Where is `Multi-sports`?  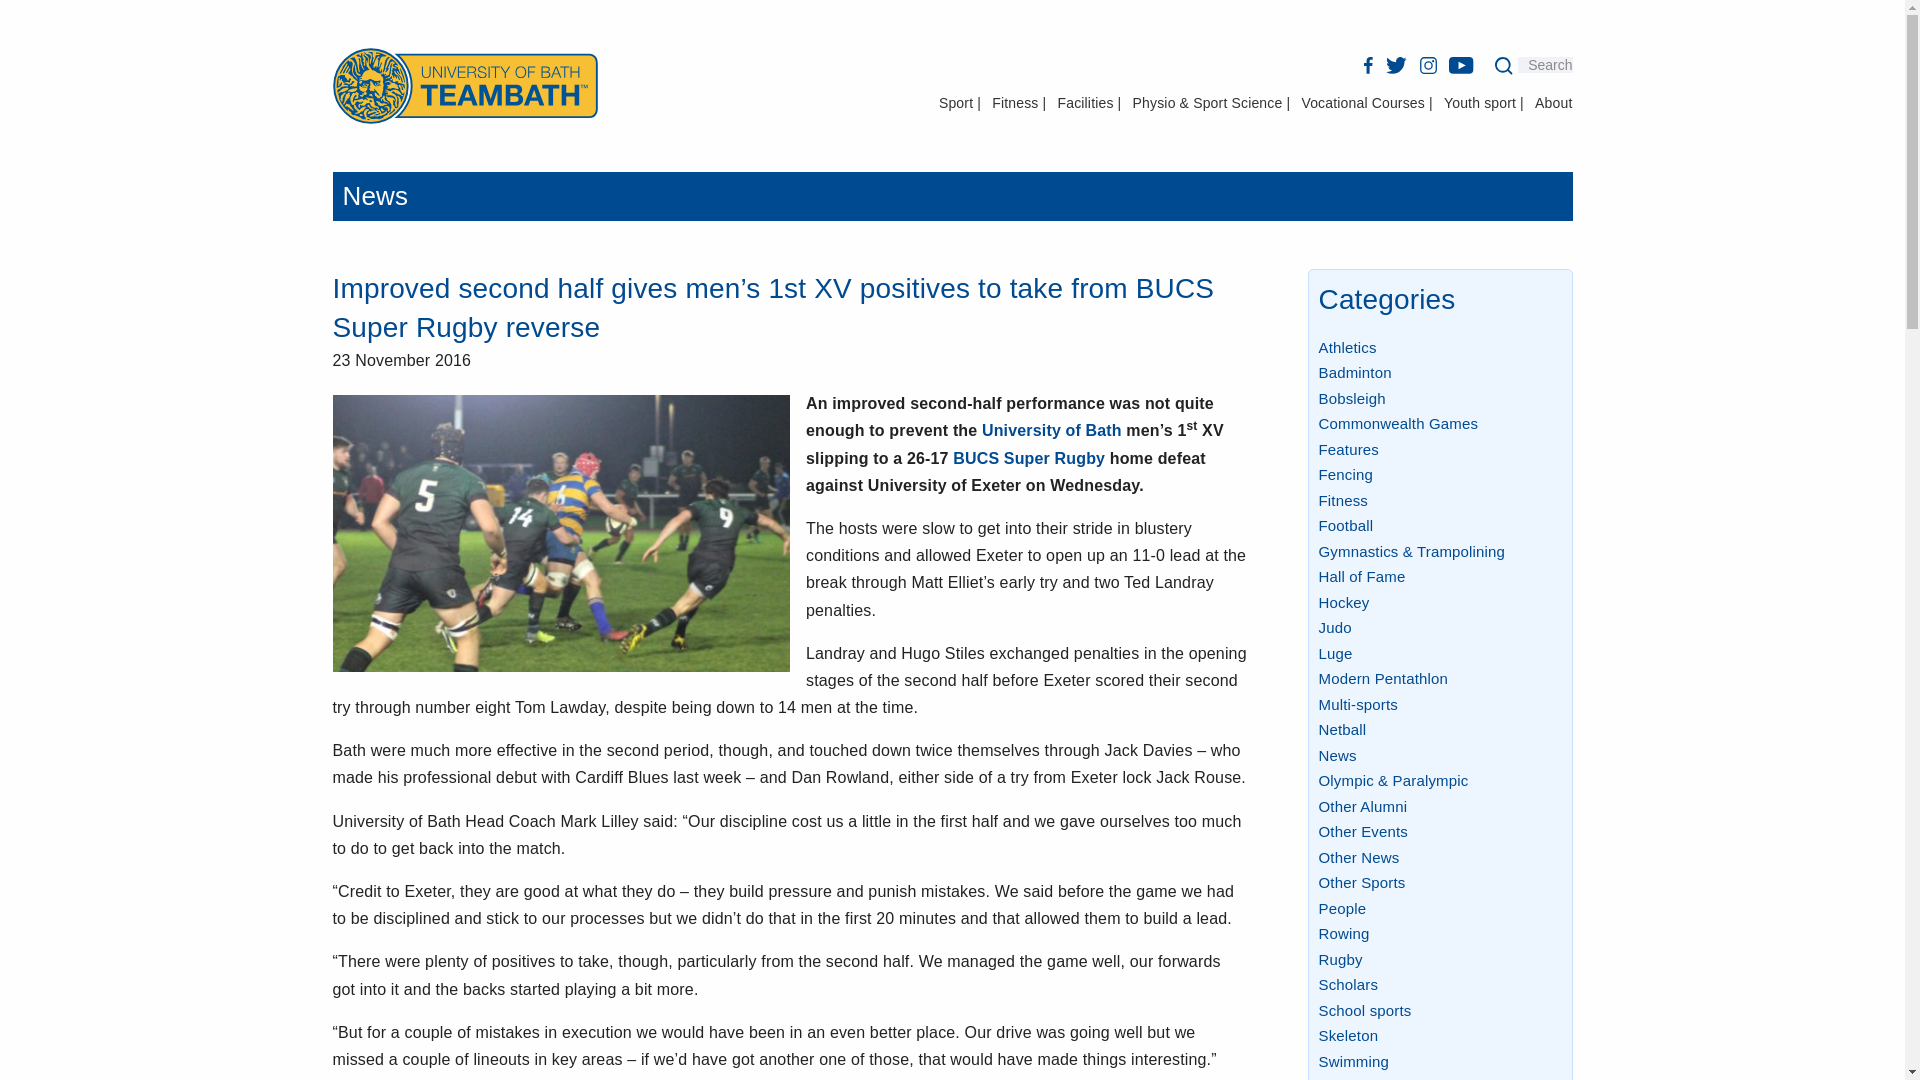
Multi-sports is located at coordinates (1357, 704).